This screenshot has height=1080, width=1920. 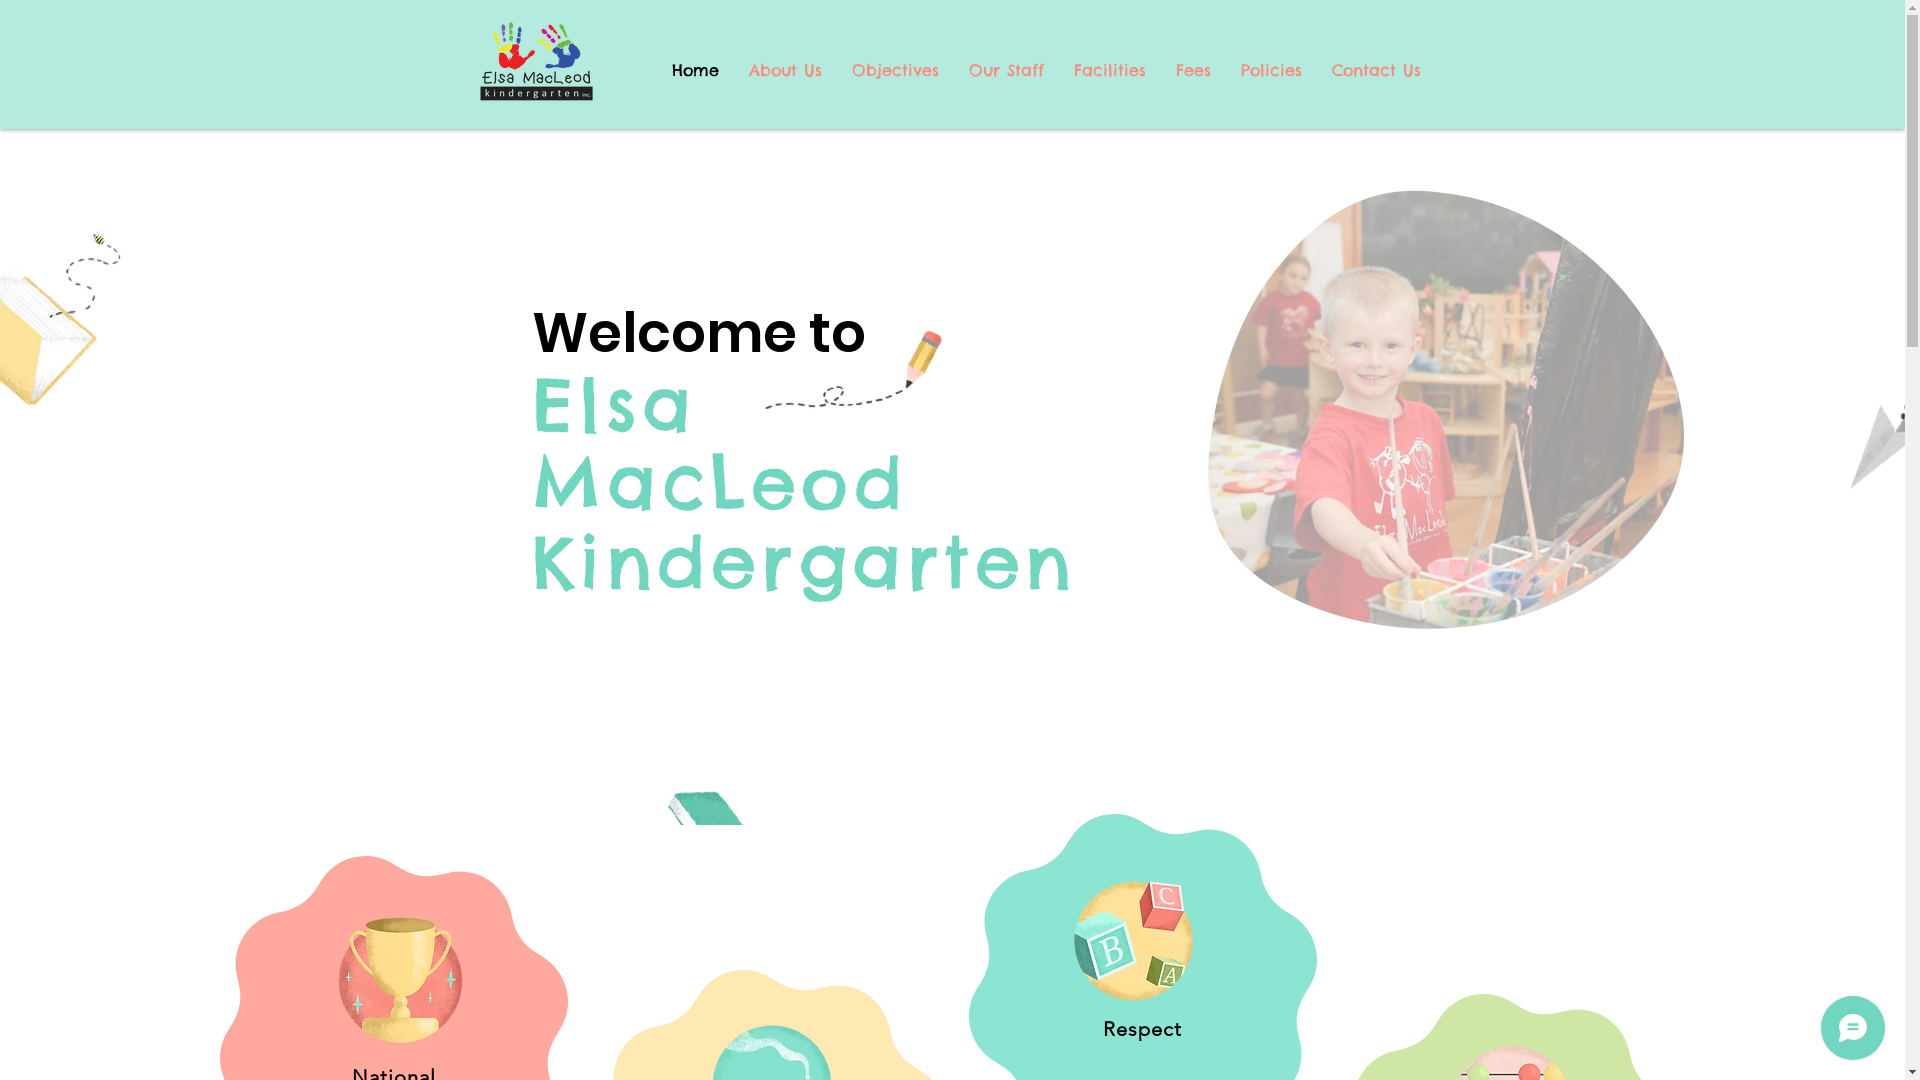 What do you see at coordinates (1006, 70) in the screenshot?
I see `Our Staff` at bounding box center [1006, 70].